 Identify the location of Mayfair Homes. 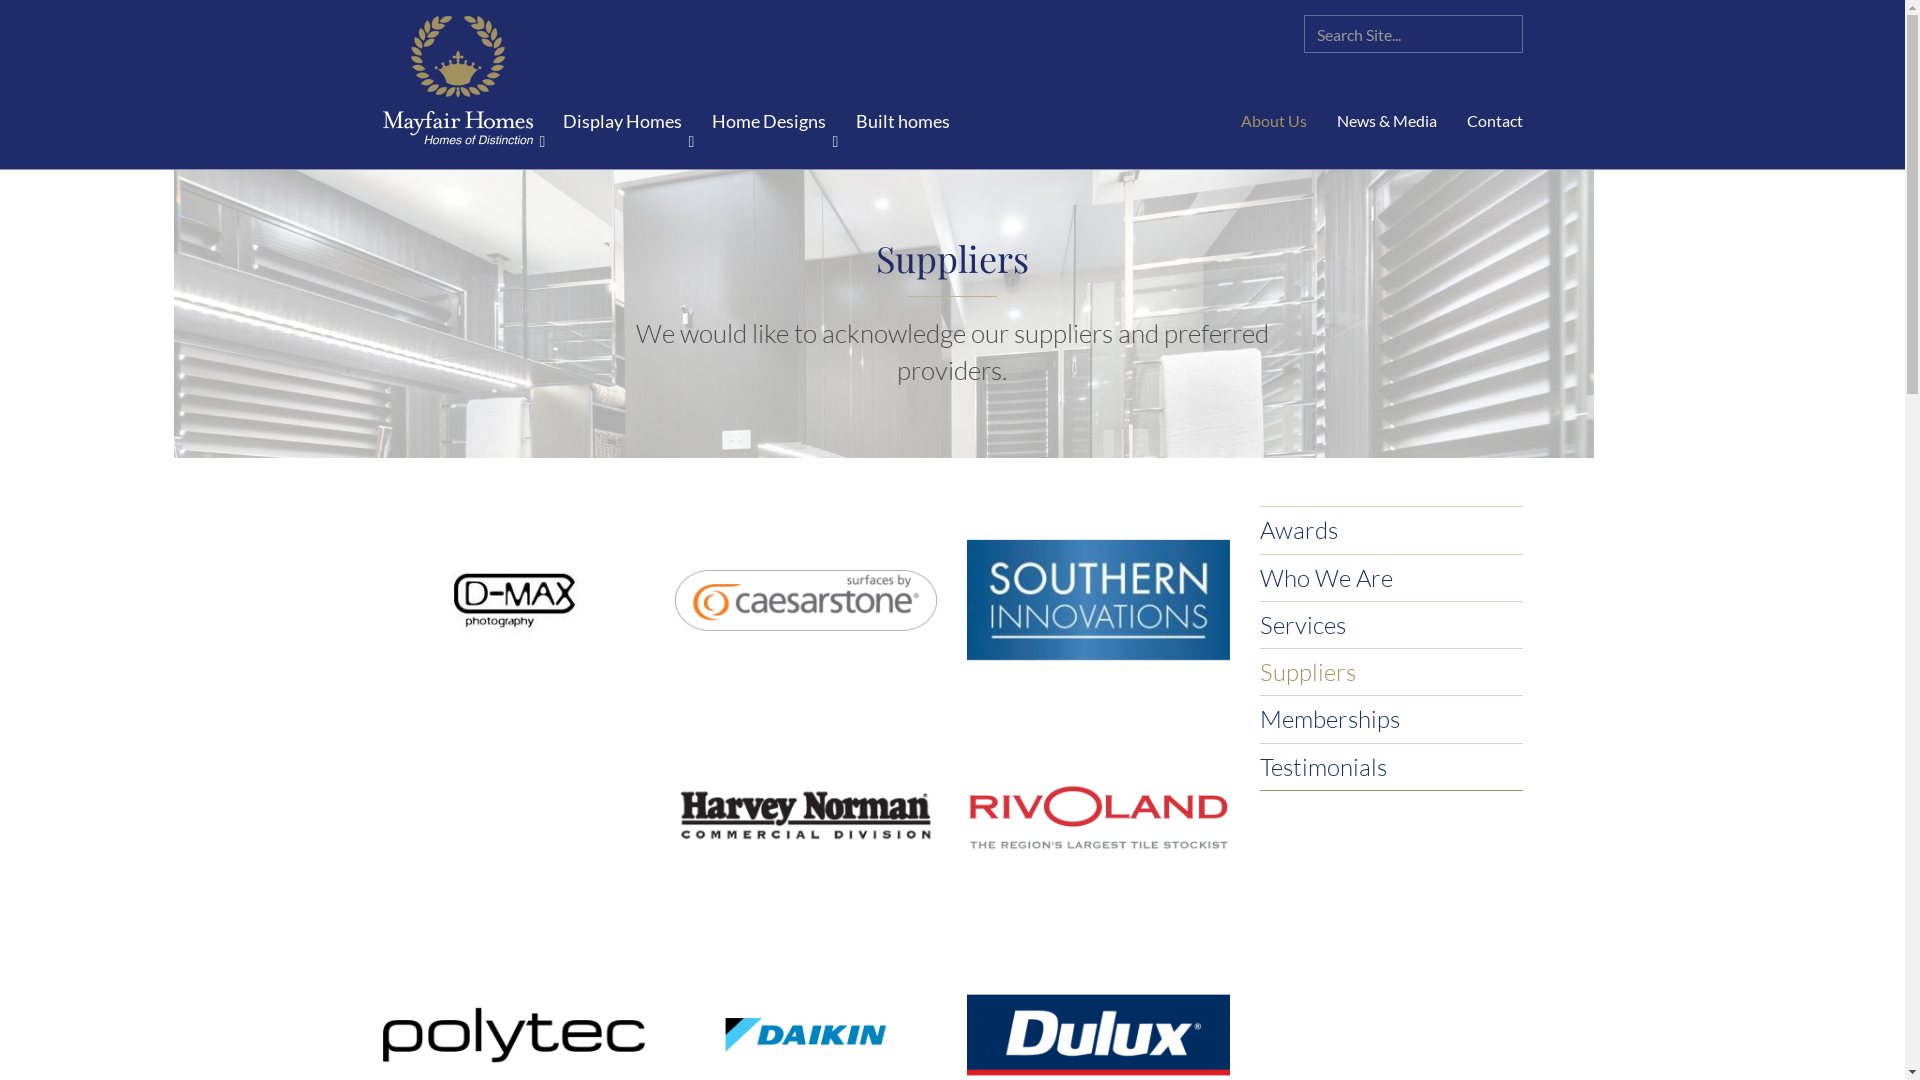
(458, 82).